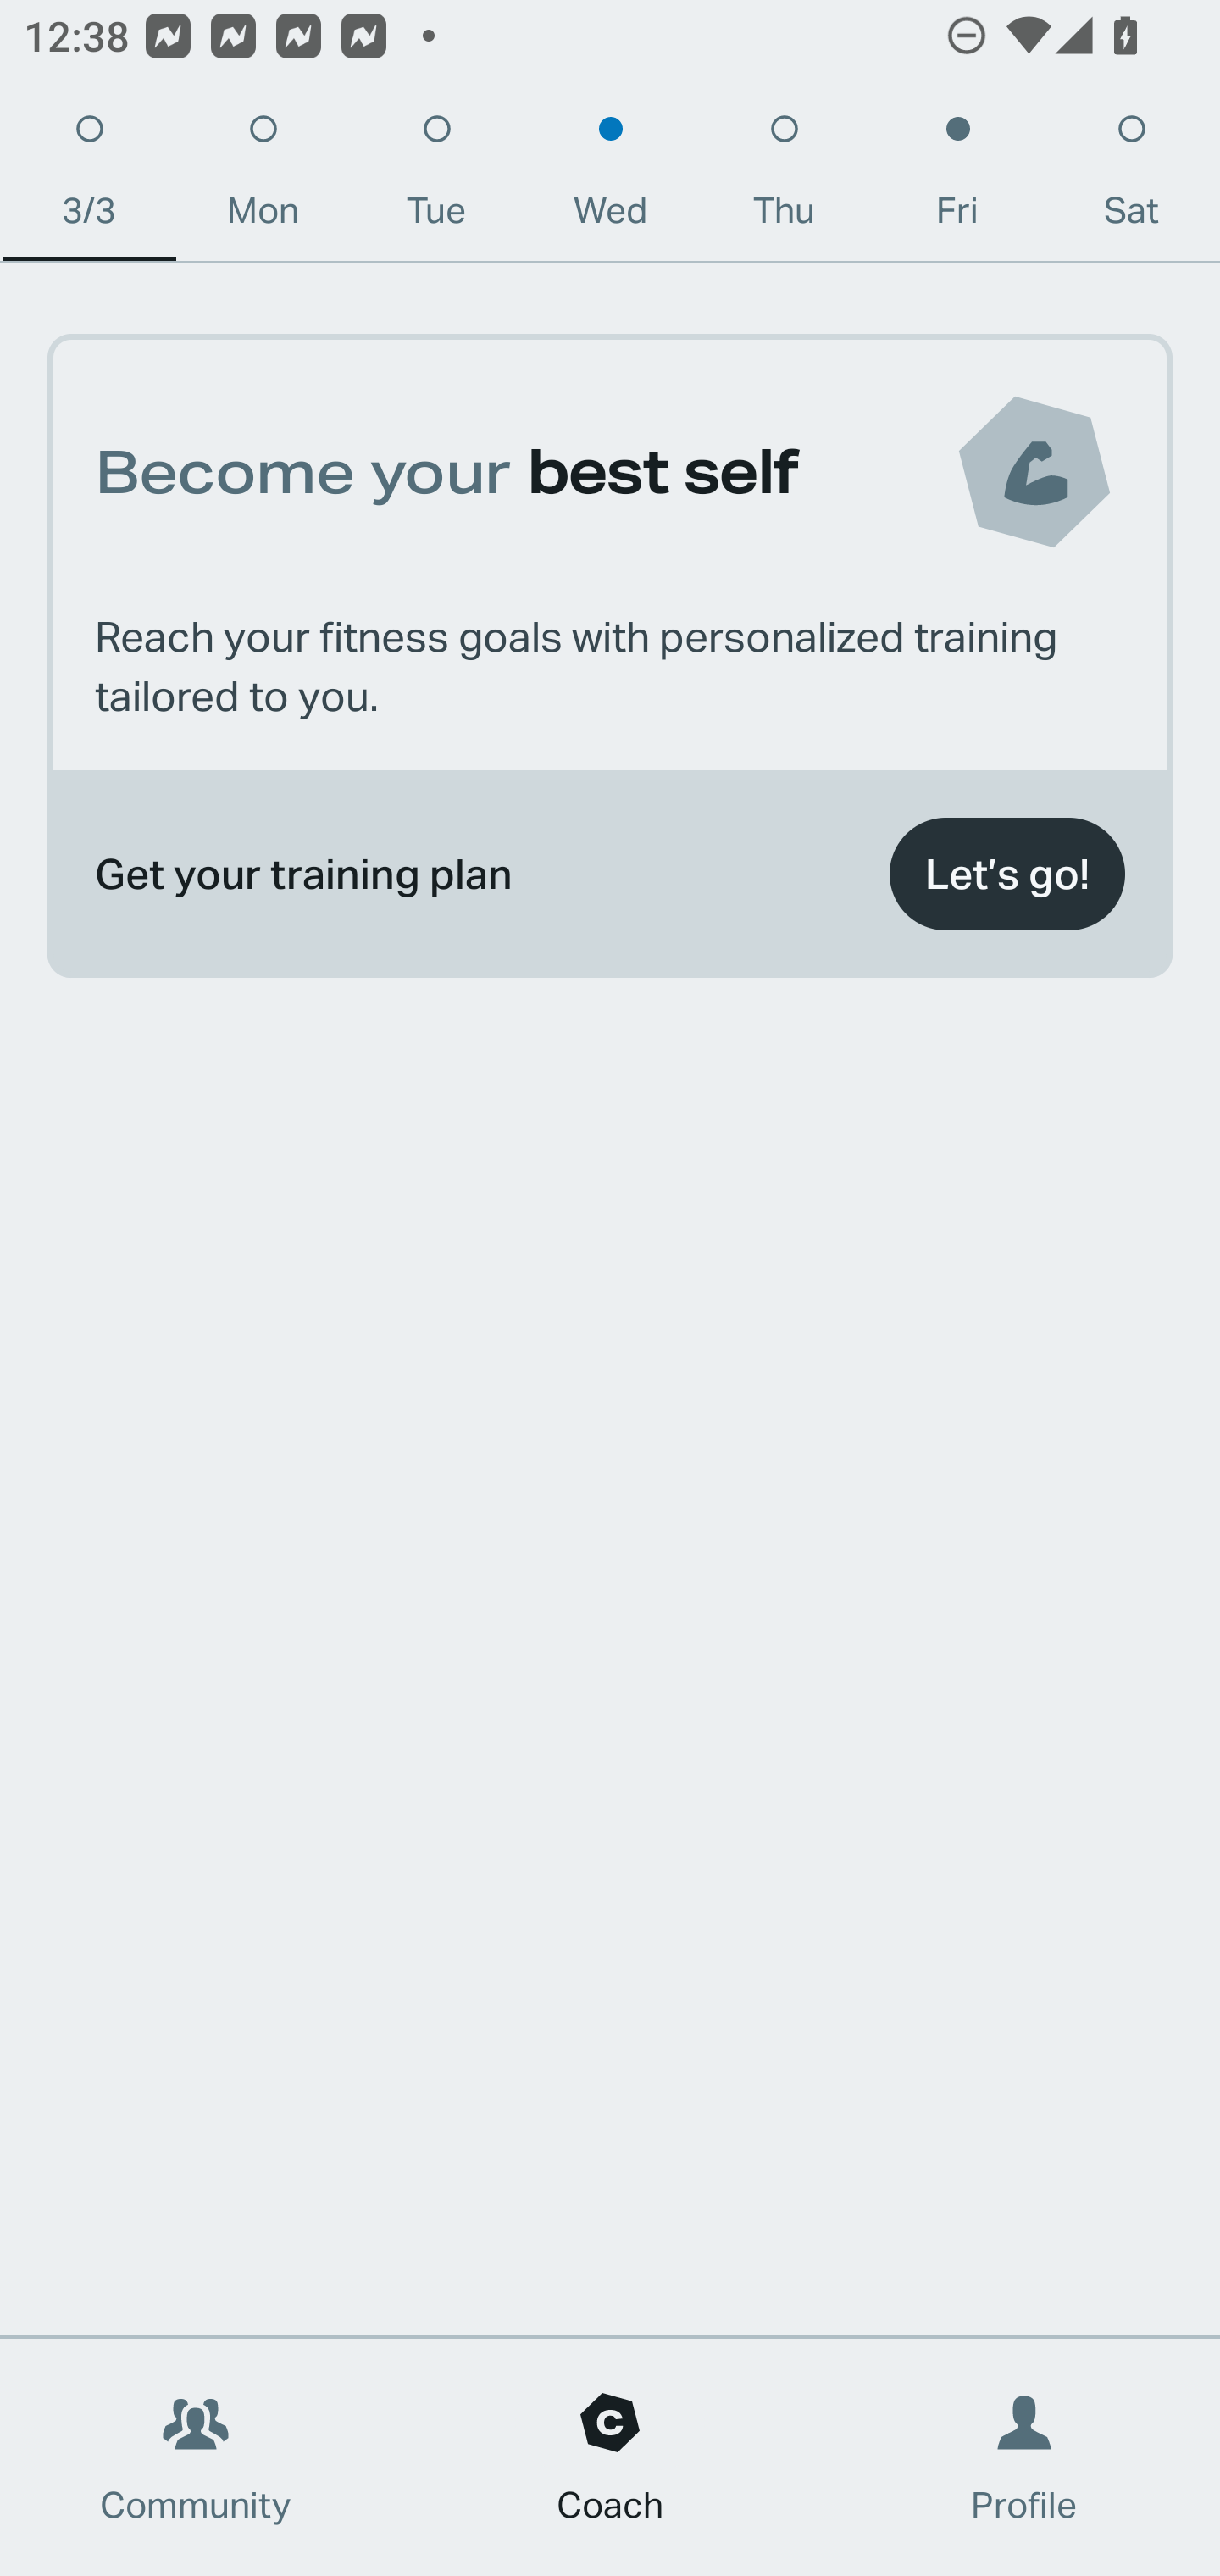  I want to click on Profile, so click(1025, 2457).